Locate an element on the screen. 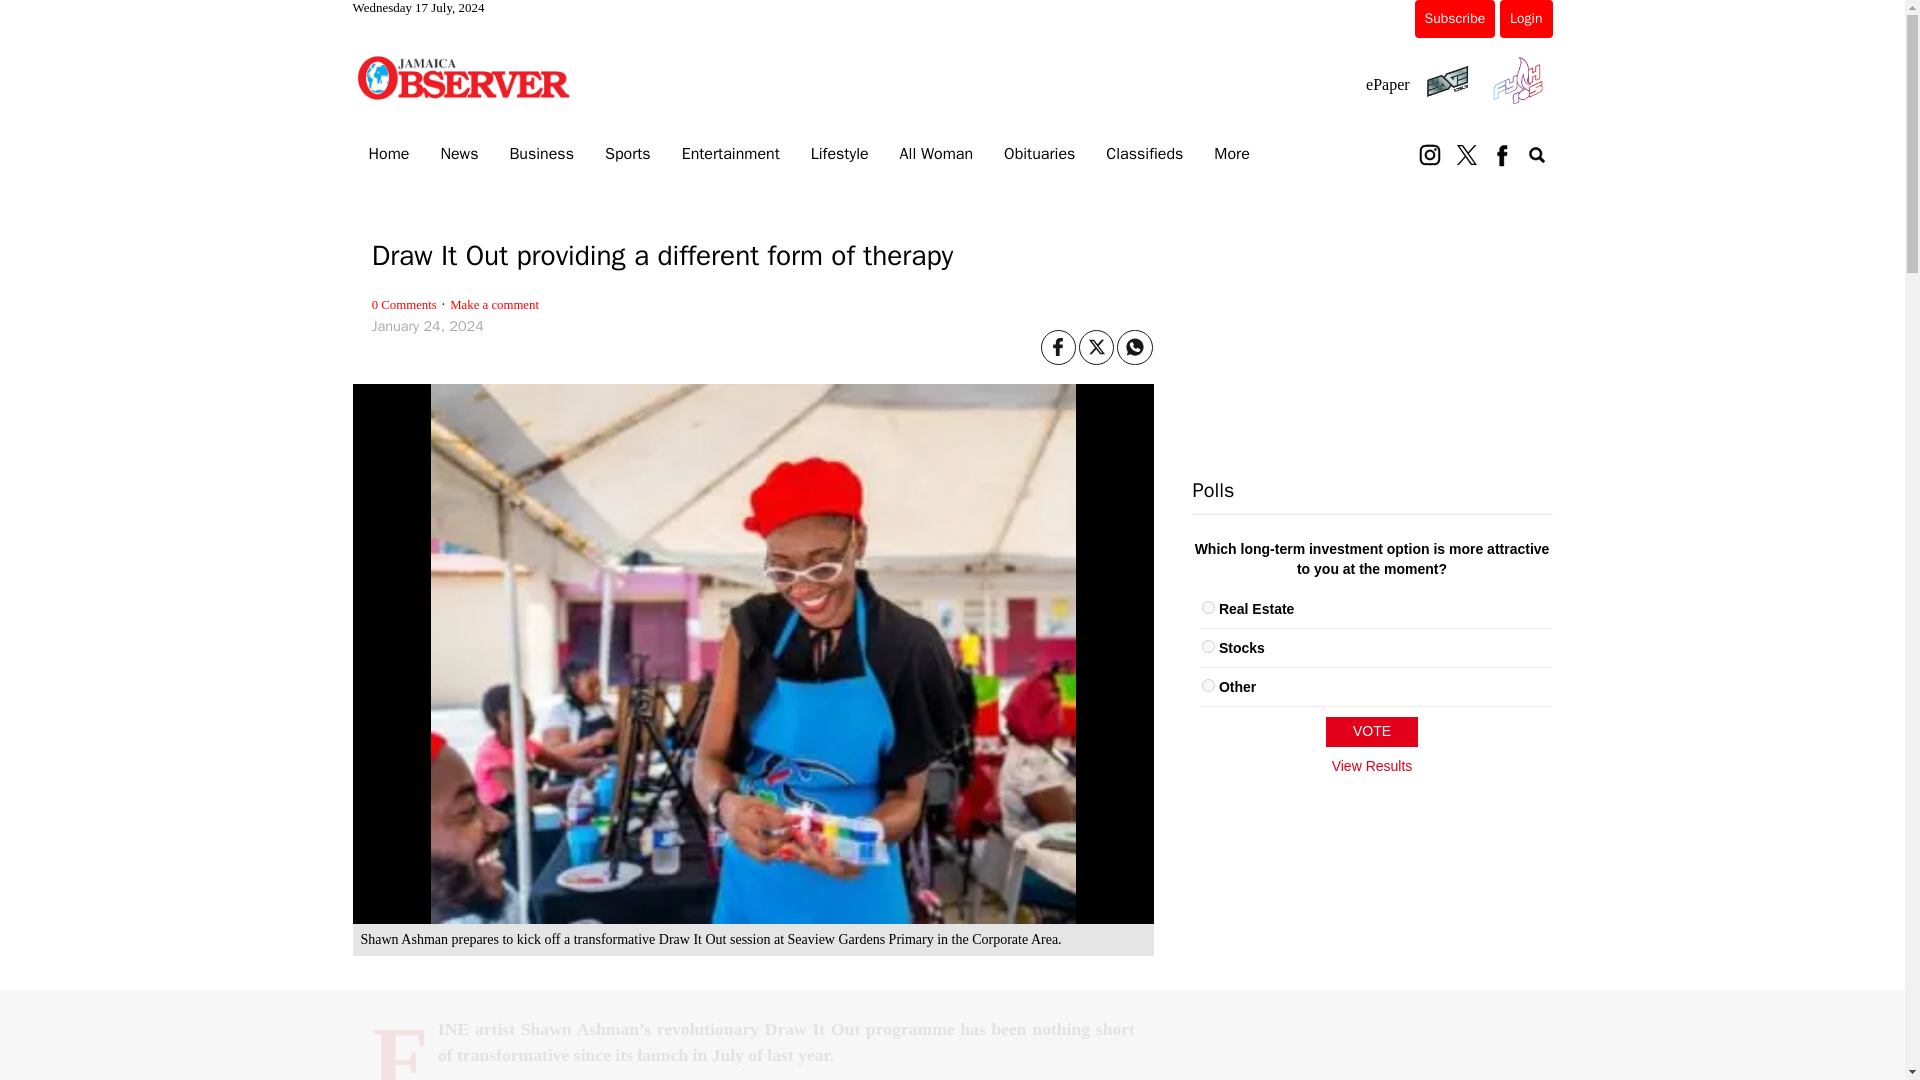 Image resolution: width=1920 pixels, height=1080 pixels. Subscribe is located at coordinates (1455, 18).